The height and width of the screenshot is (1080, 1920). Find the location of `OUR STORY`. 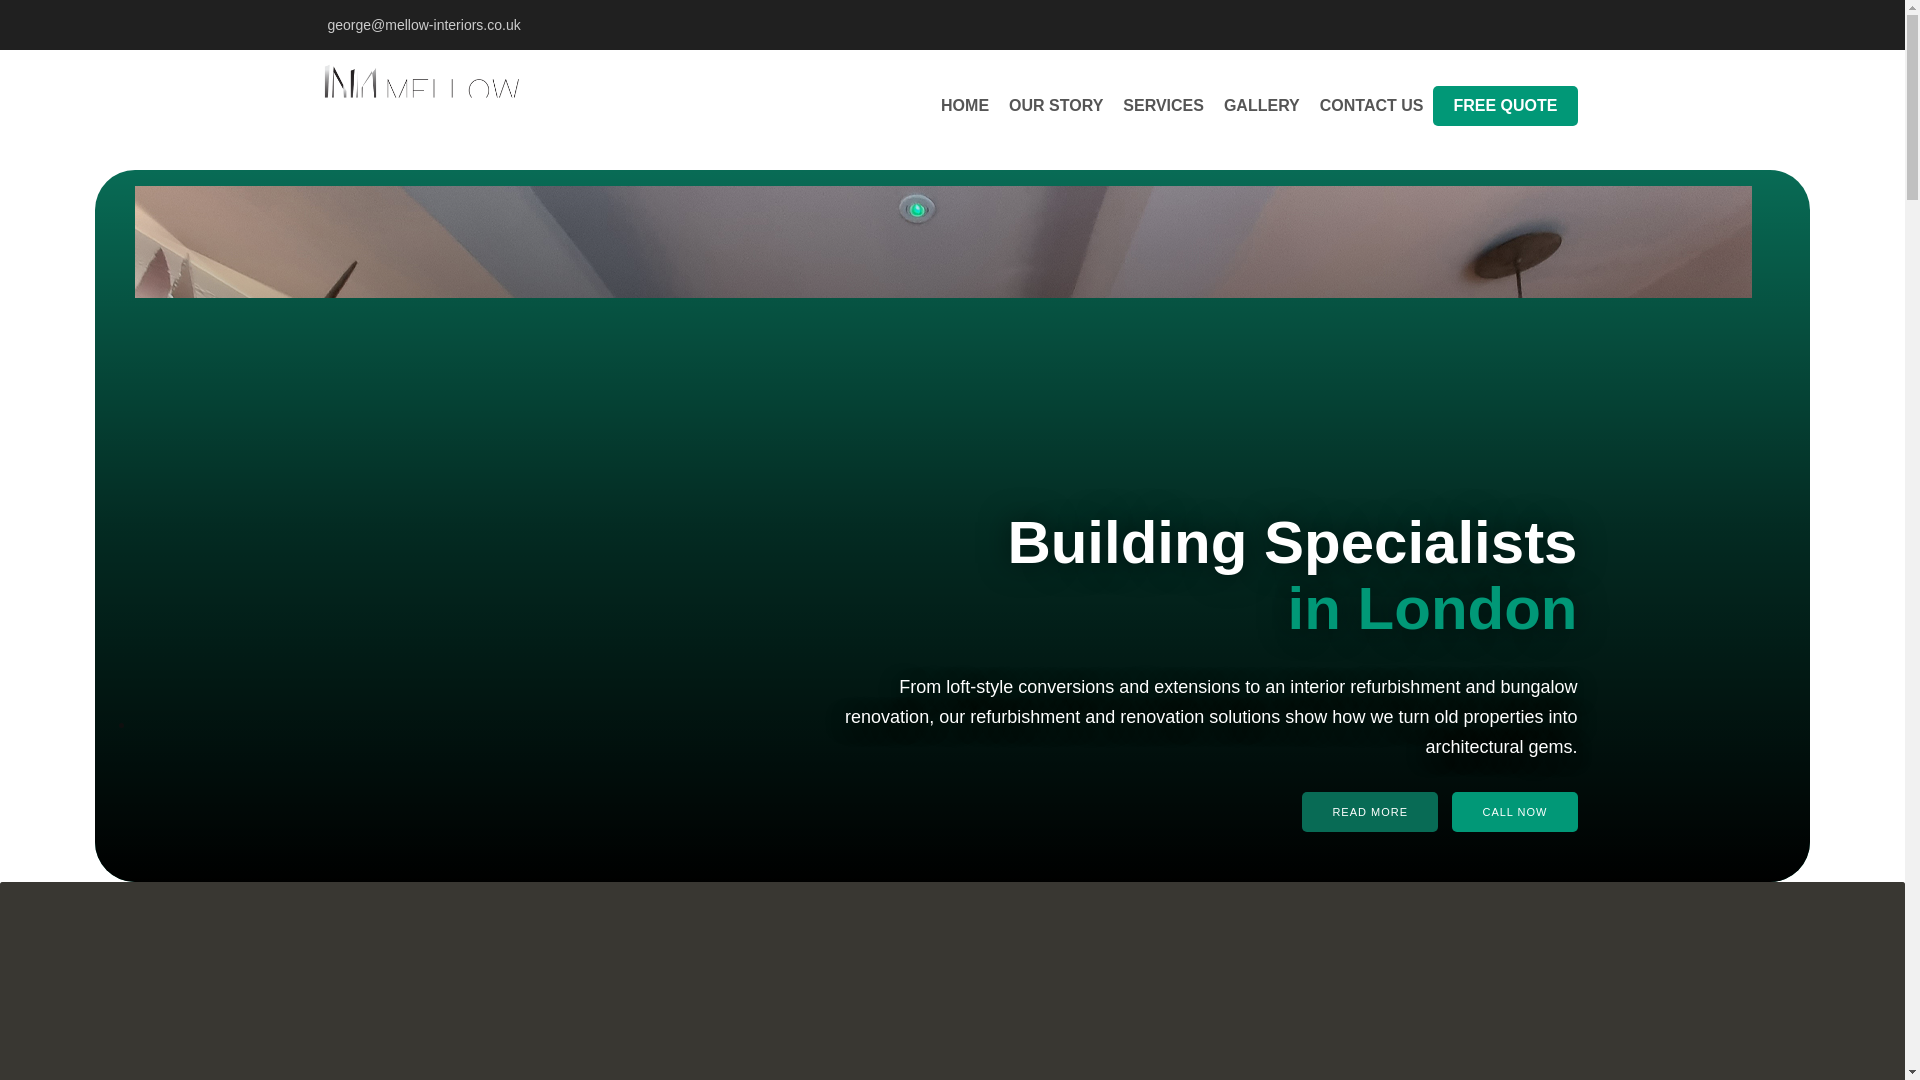

OUR STORY is located at coordinates (1056, 106).